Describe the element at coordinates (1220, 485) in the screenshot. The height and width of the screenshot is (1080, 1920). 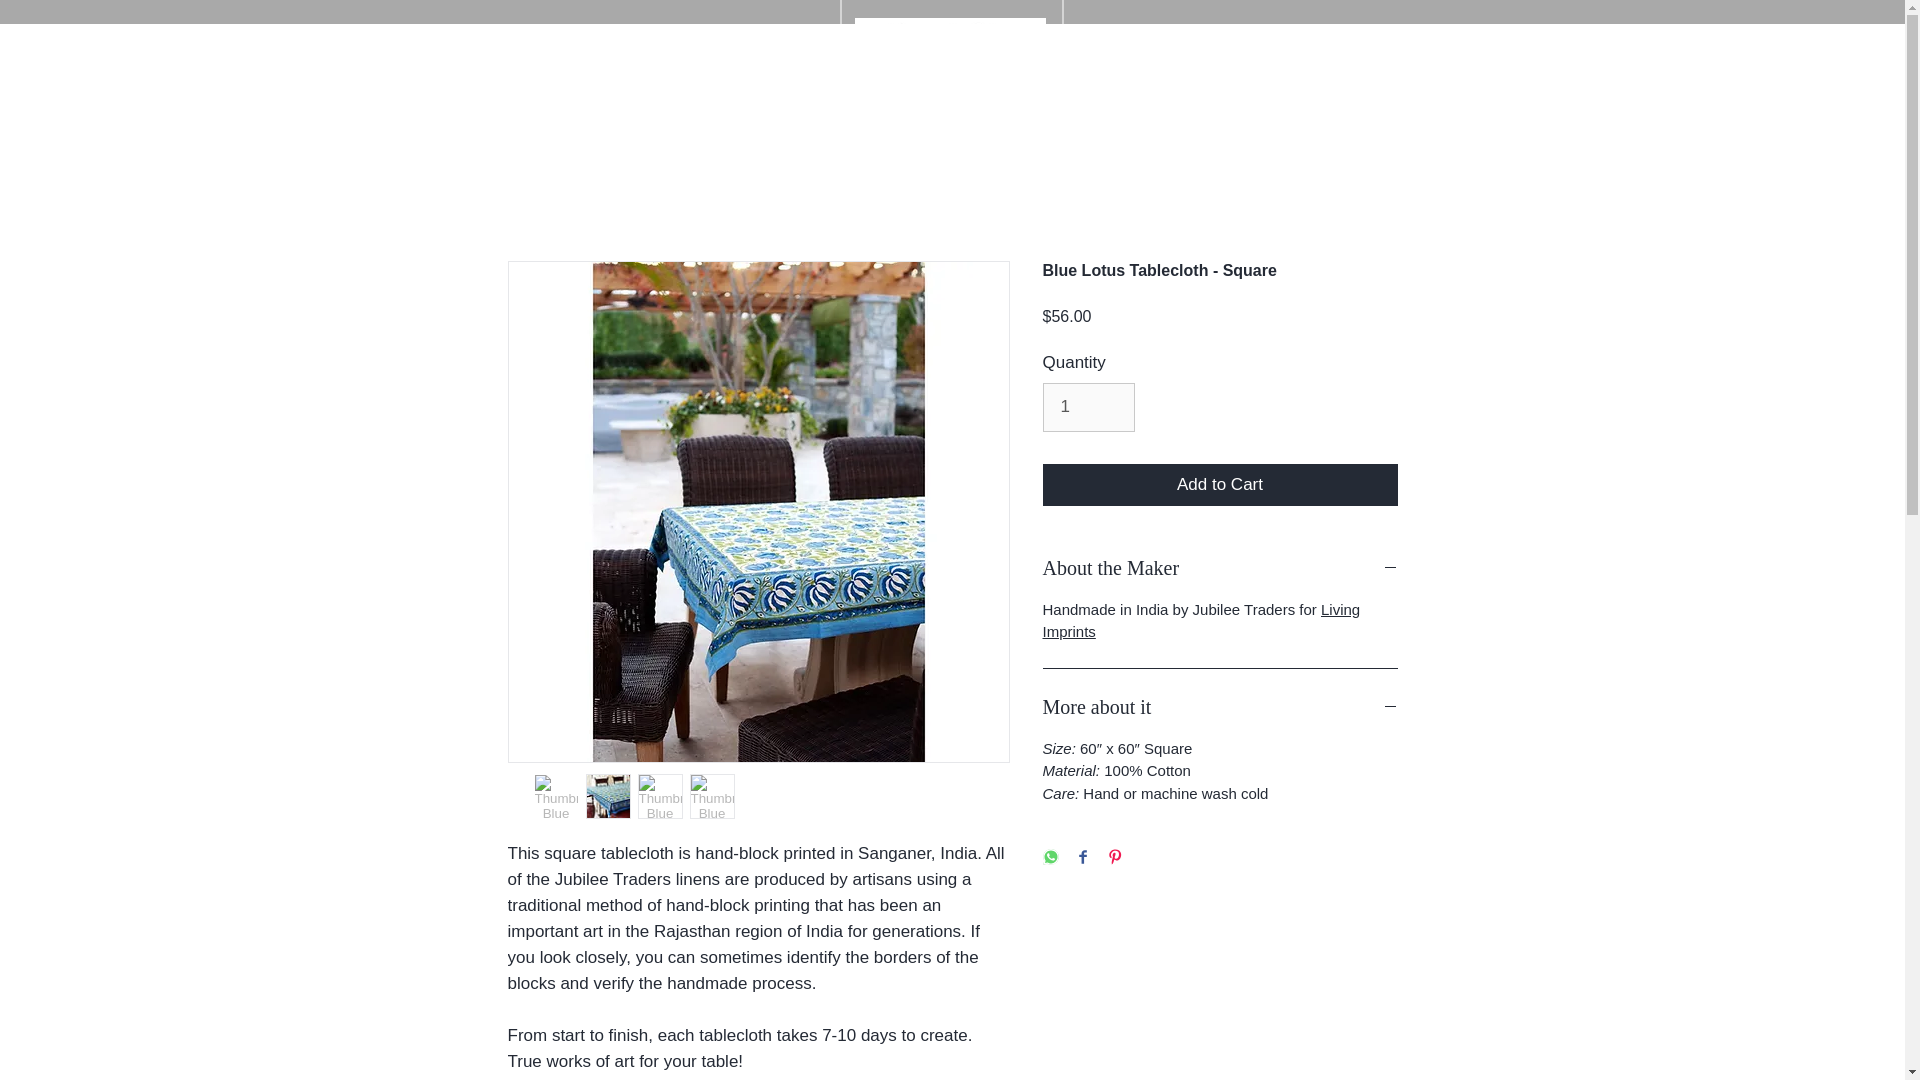
I see `Add to Cart` at that location.